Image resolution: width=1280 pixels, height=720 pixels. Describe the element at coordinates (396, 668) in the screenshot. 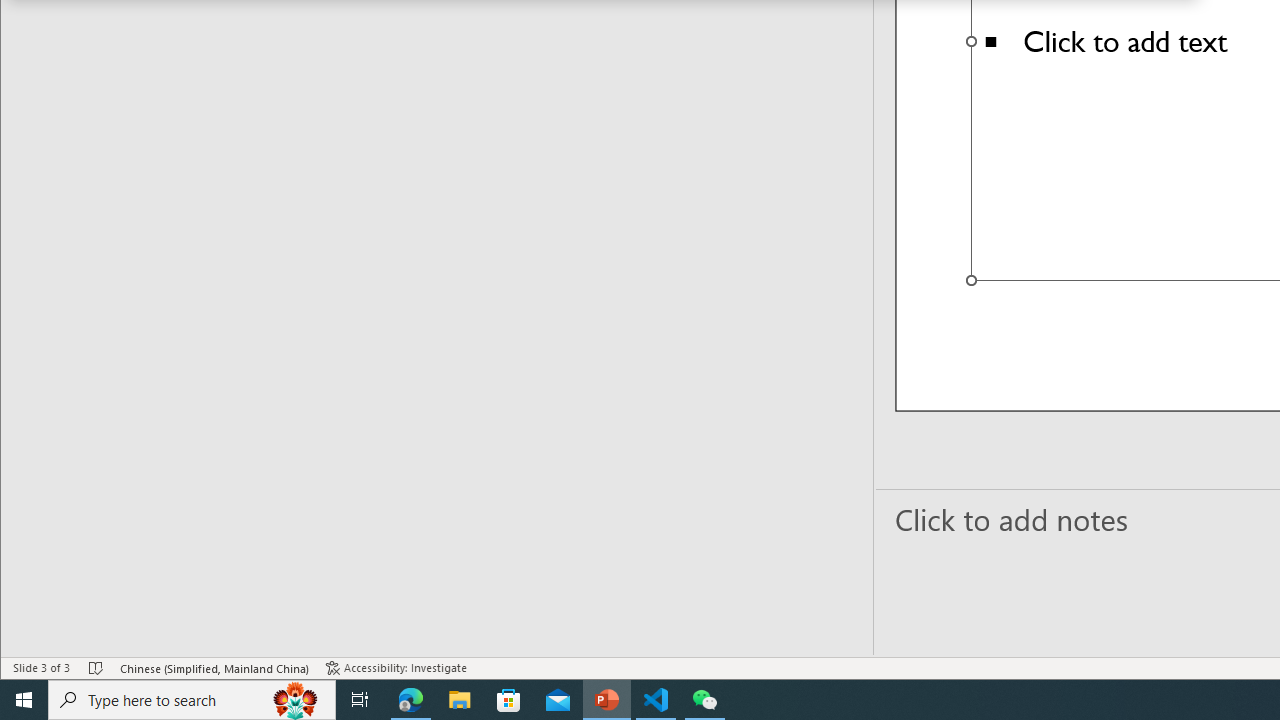

I see `Accessibility Checker Accessibility: Investigate` at that location.